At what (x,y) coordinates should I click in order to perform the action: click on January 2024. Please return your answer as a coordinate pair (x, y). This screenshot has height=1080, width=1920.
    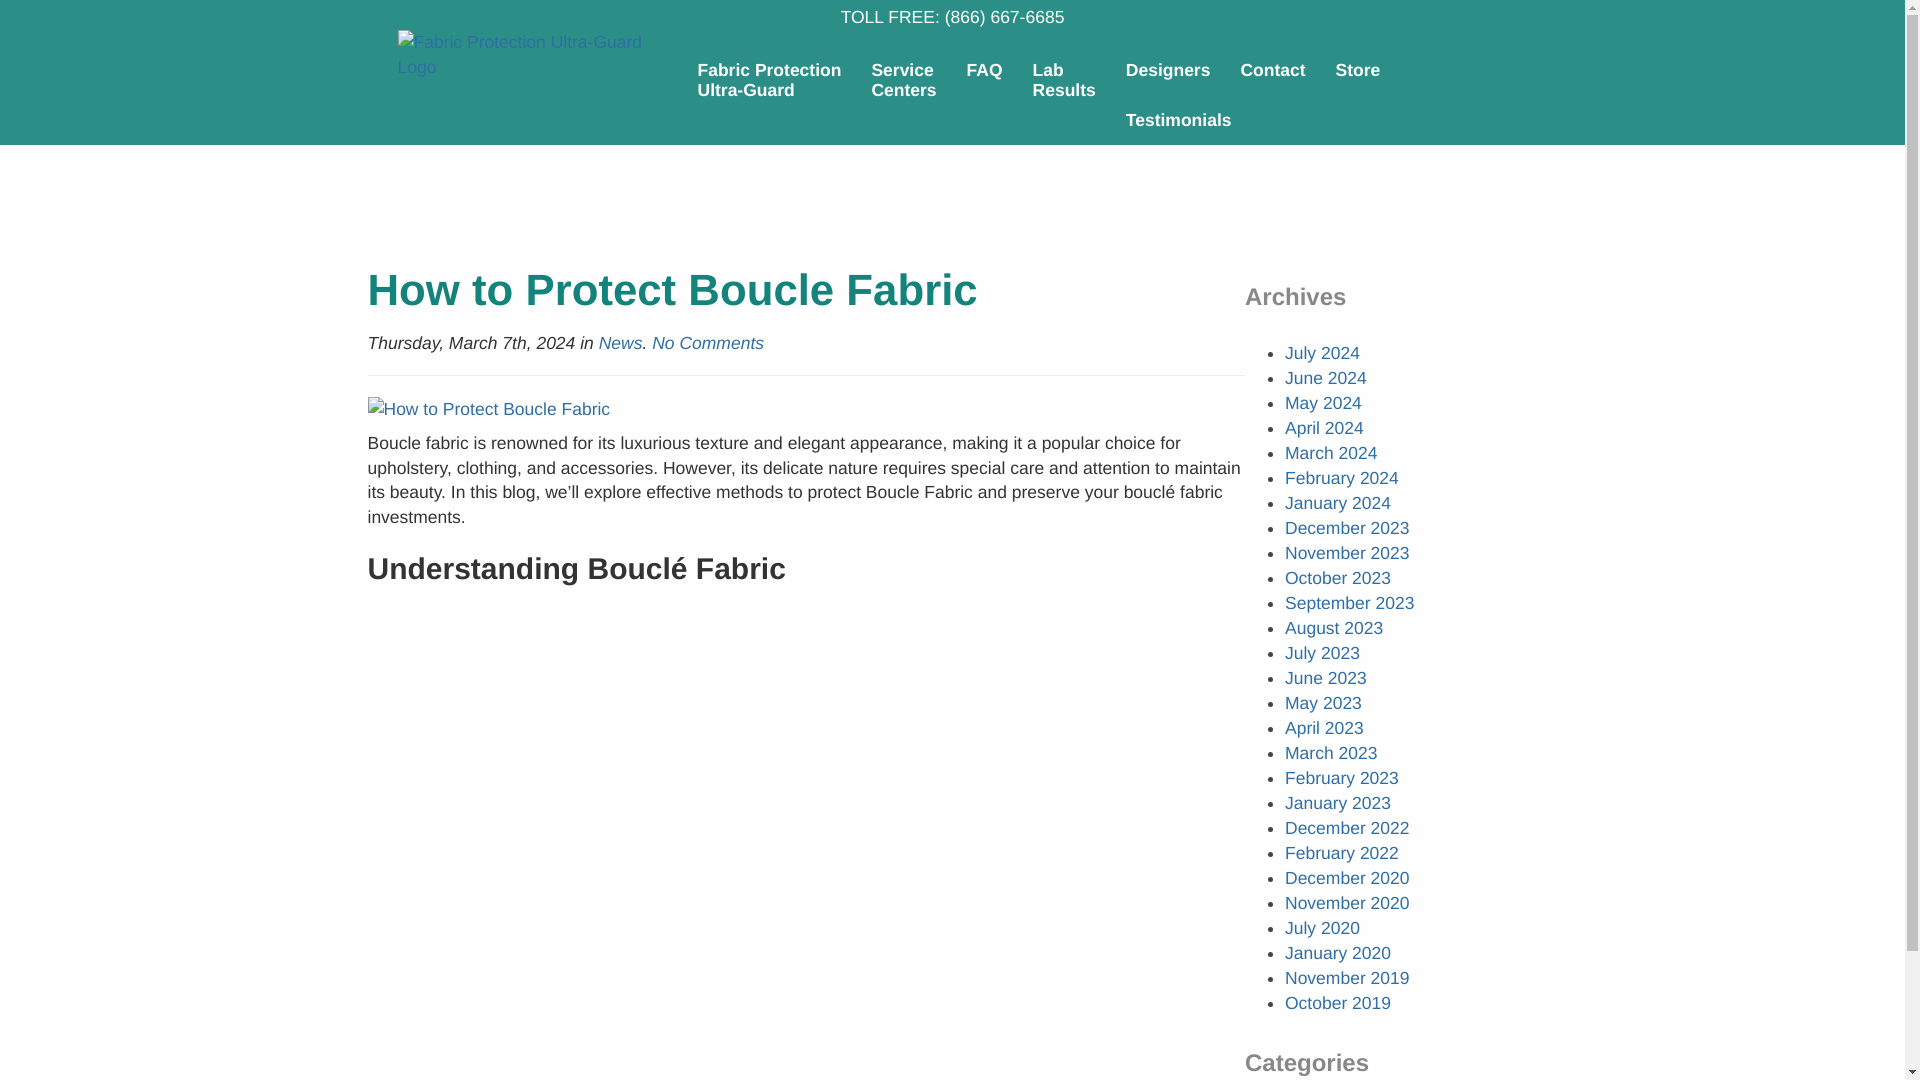
    Looking at the image, I should click on (1337, 502).